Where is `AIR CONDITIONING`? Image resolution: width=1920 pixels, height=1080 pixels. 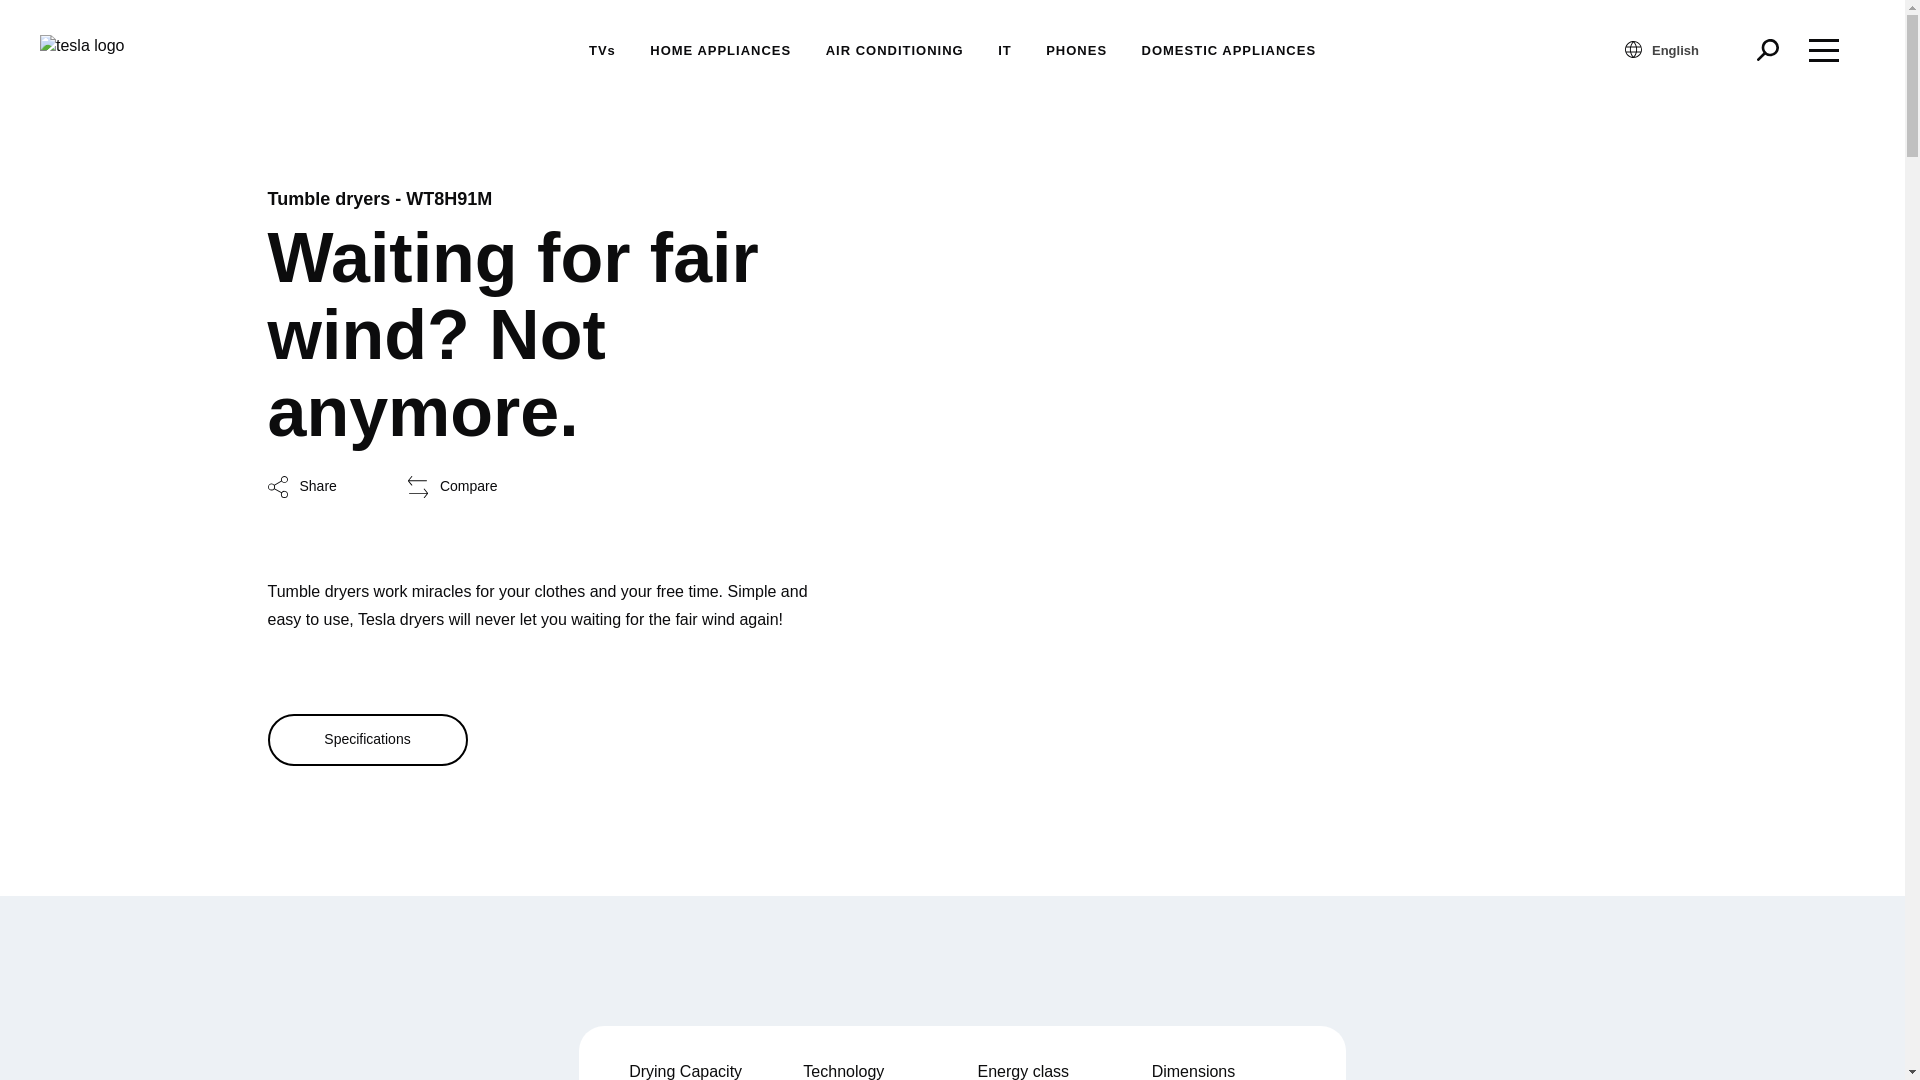 AIR CONDITIONING is located at coordinates (894, 50).